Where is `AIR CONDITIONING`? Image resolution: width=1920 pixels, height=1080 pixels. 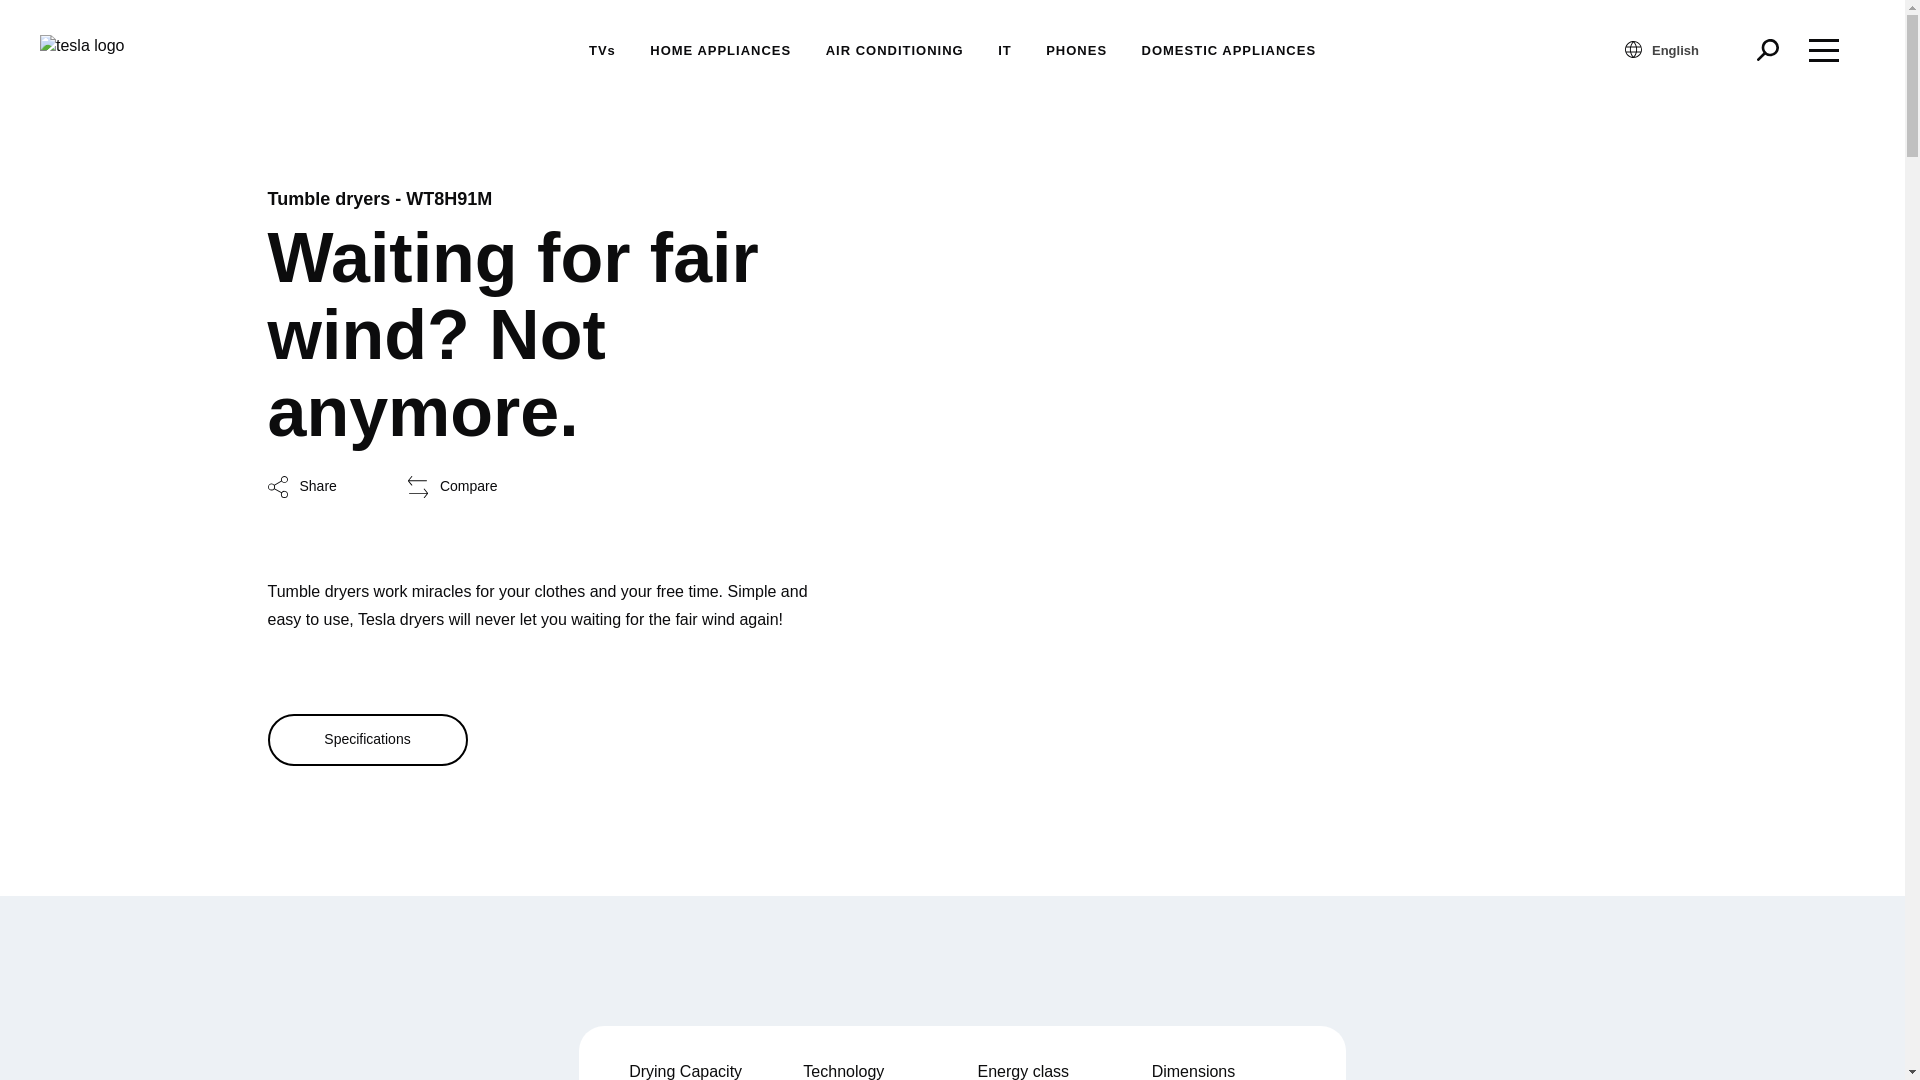 AIR CONDITIONING is located at coordinates (894, 50).